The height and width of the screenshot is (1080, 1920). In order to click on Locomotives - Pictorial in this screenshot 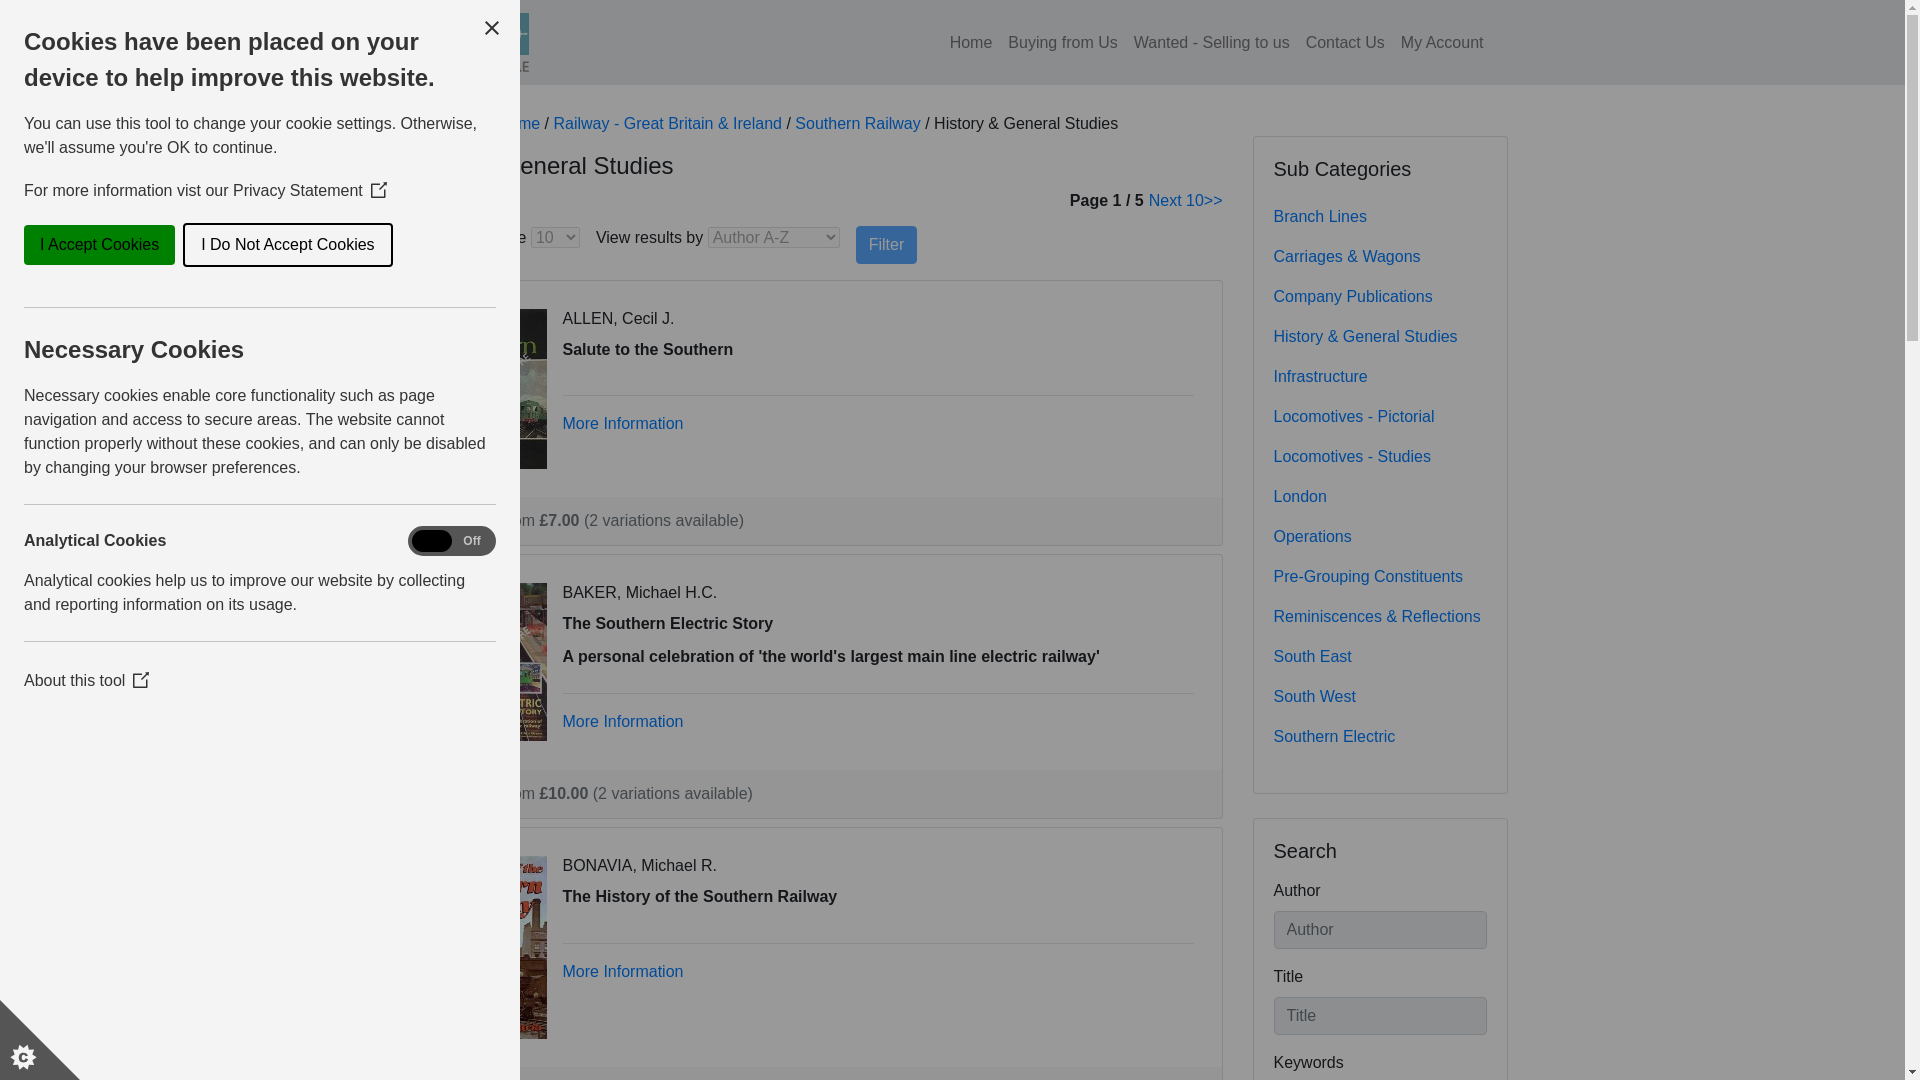, I will do `click(1380, 417)`.